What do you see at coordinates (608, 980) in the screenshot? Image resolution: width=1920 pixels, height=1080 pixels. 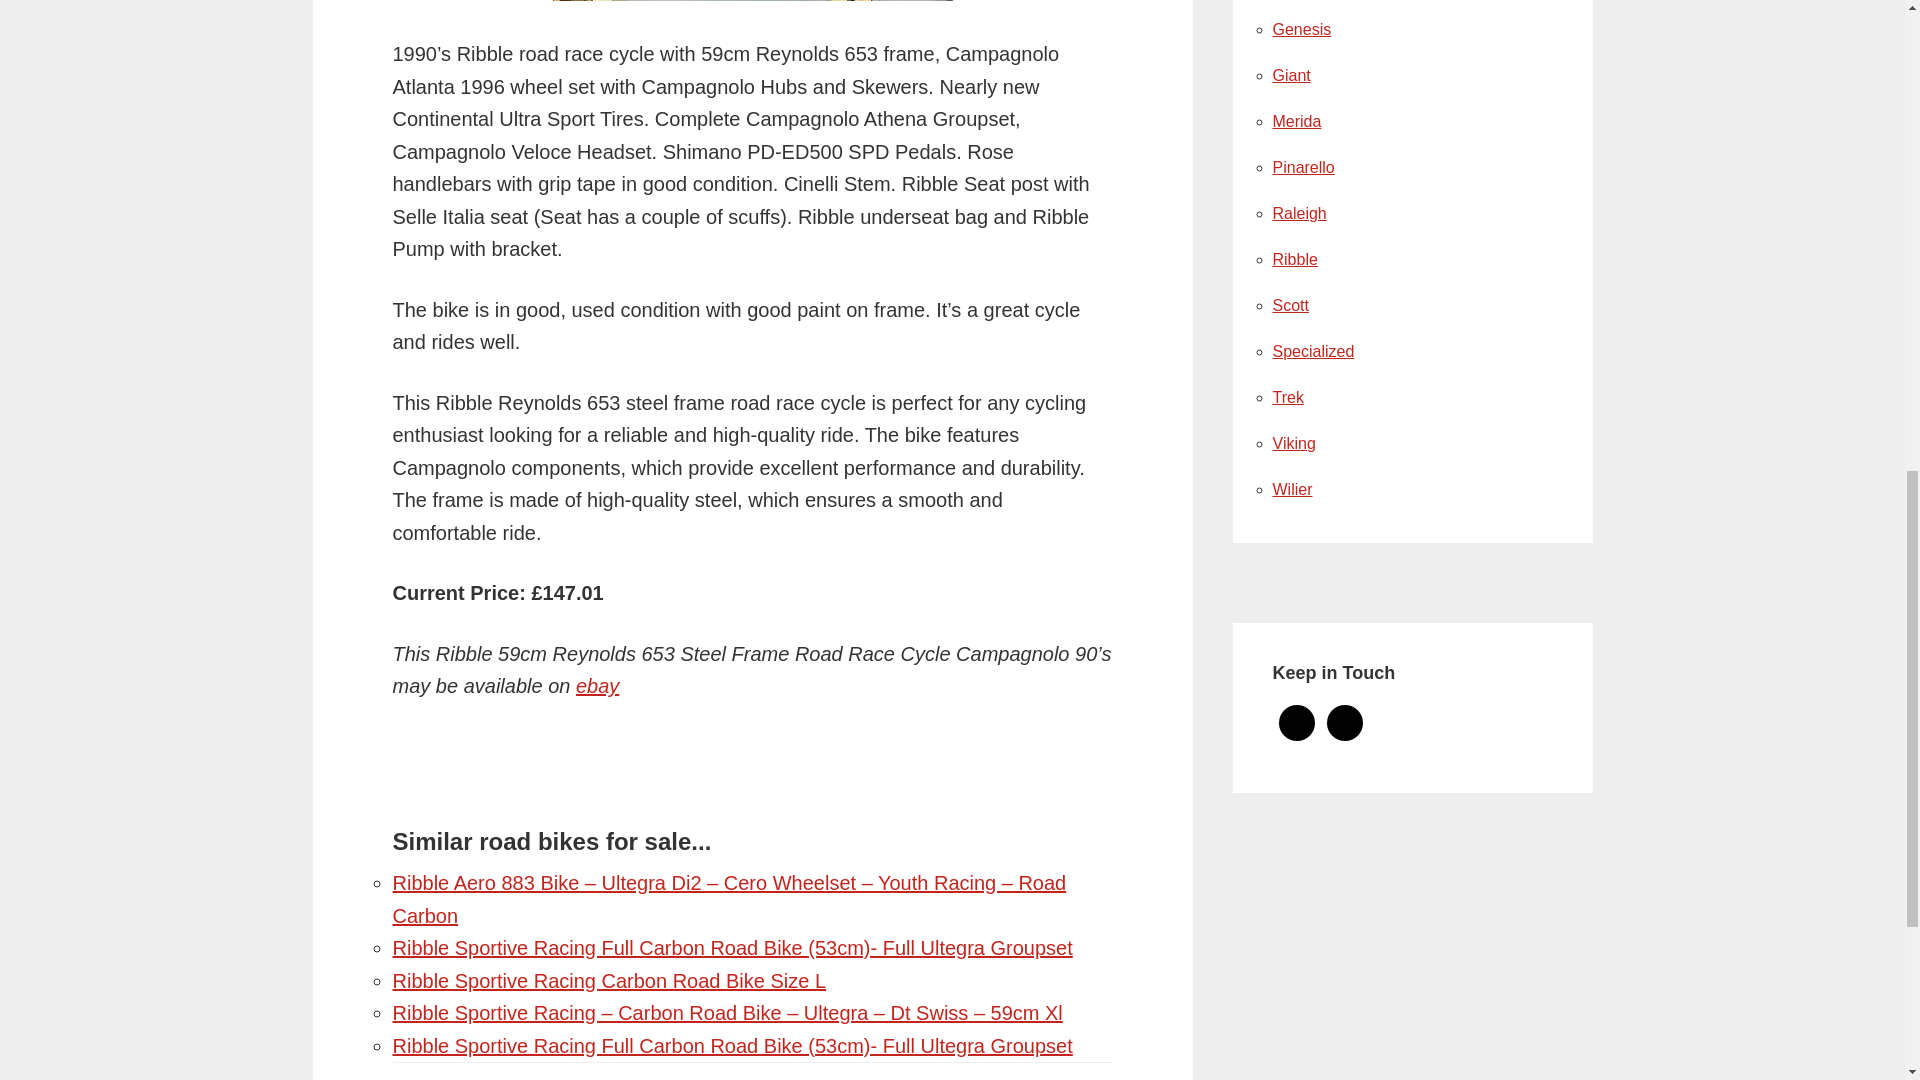 I see `Ribble Sportive Racing Carbon Road Bike Size L` at bounding box center [608, 980].